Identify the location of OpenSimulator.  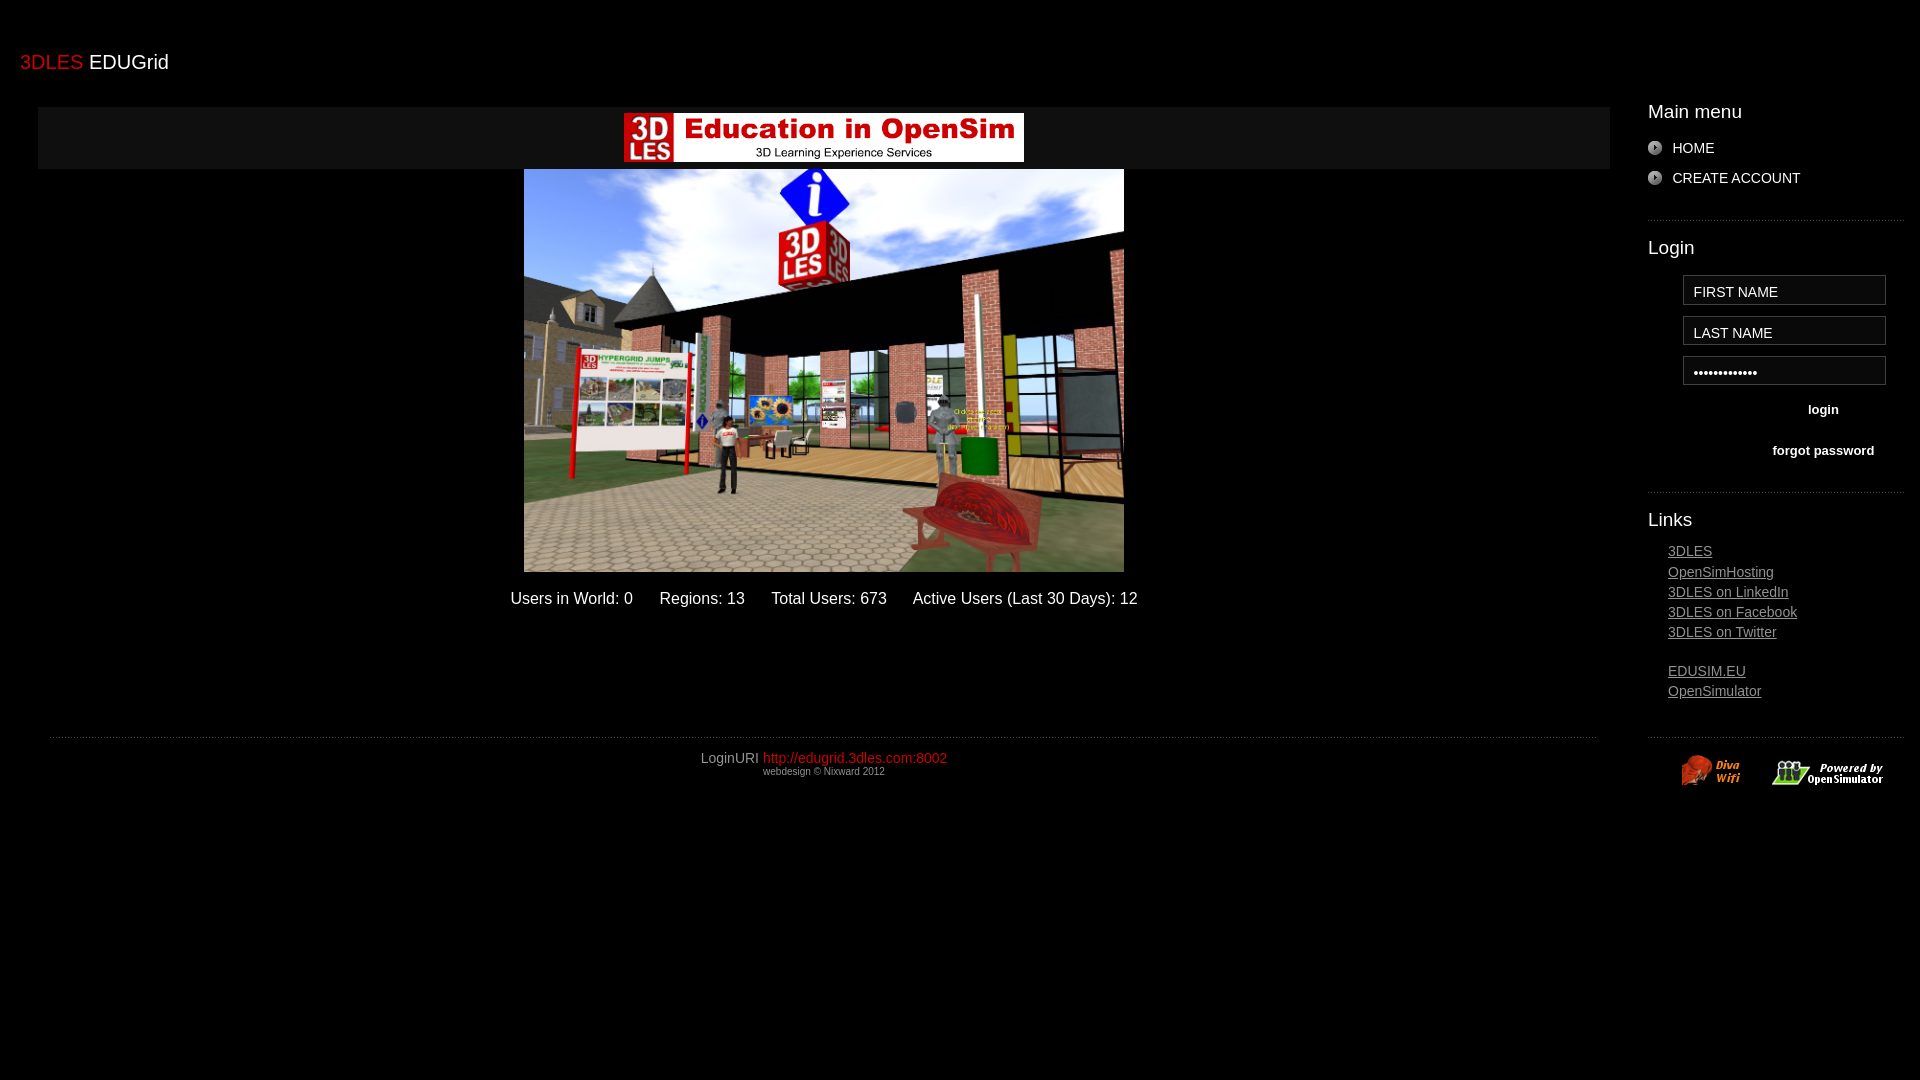
(1714, 691).